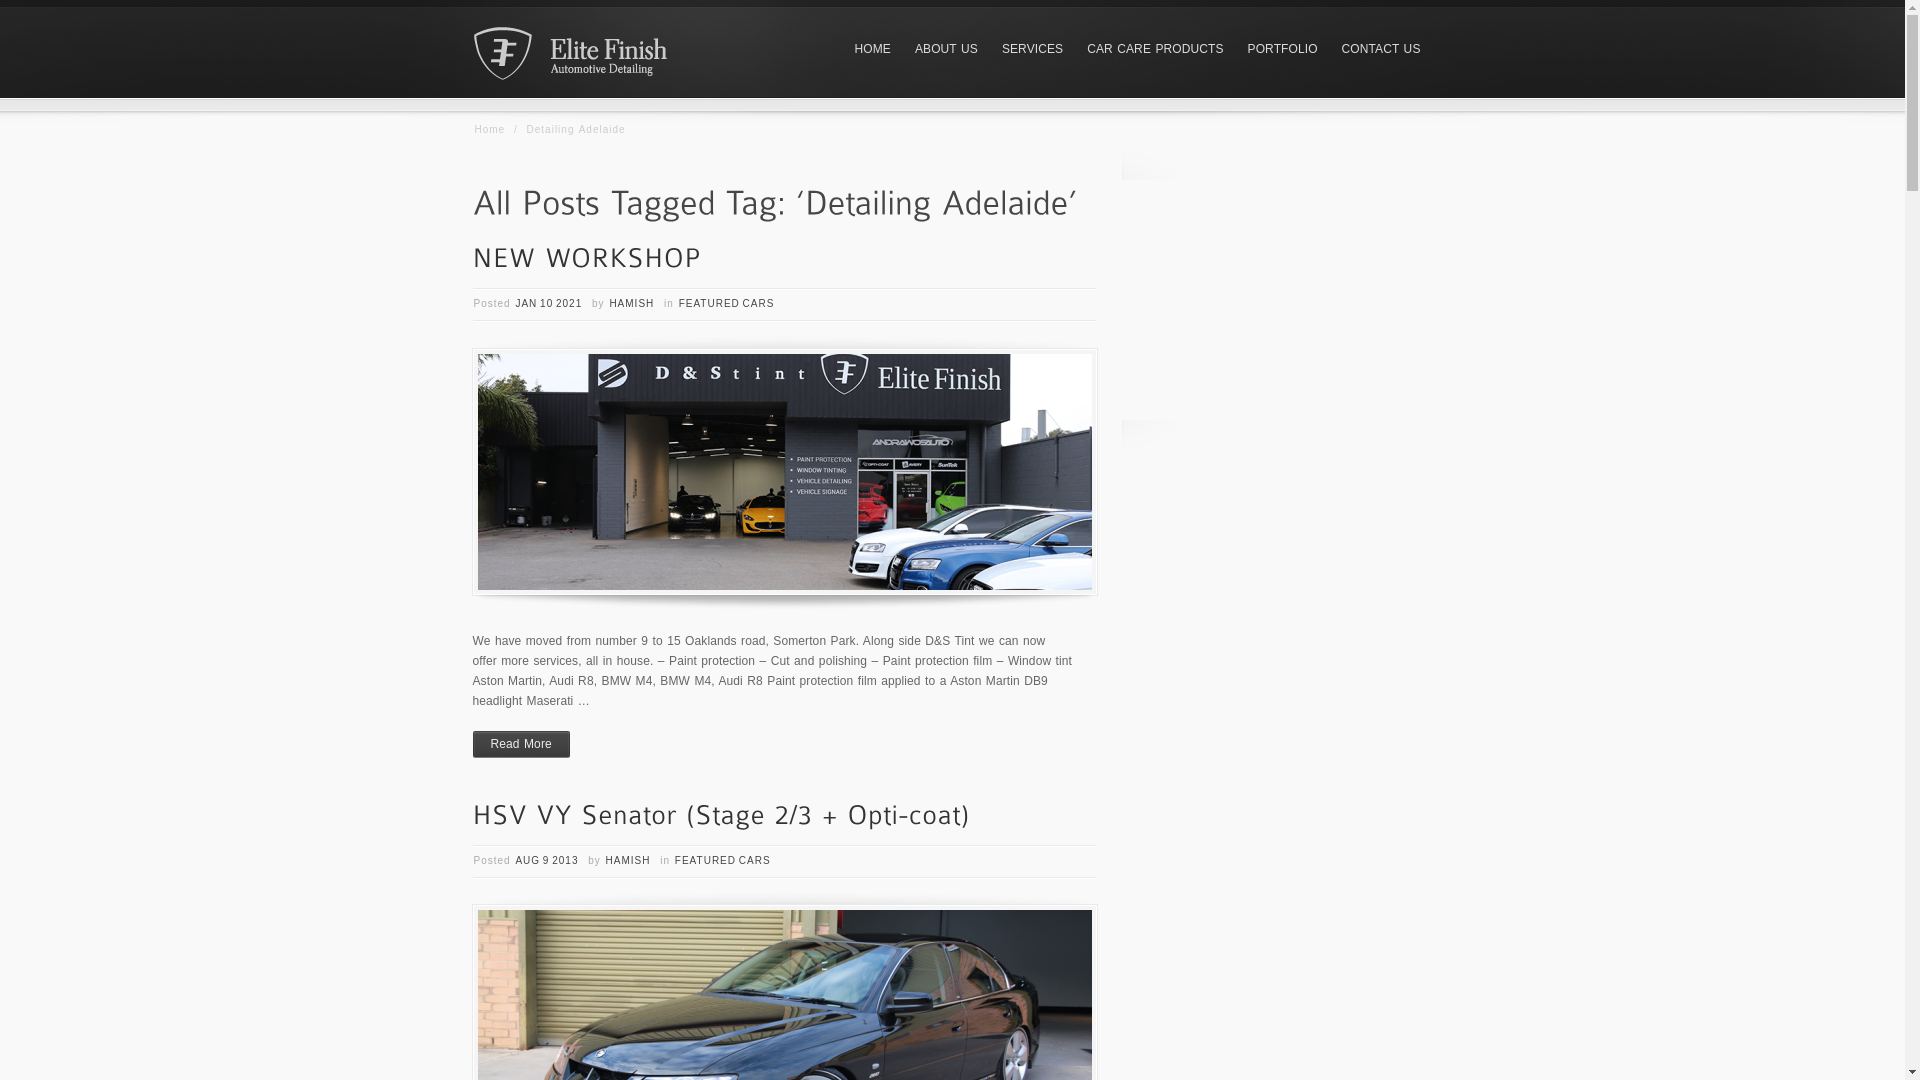  Describe the element at coordinates (723, 860) in the screenshot. I see `FEATURED CARS` at that location.